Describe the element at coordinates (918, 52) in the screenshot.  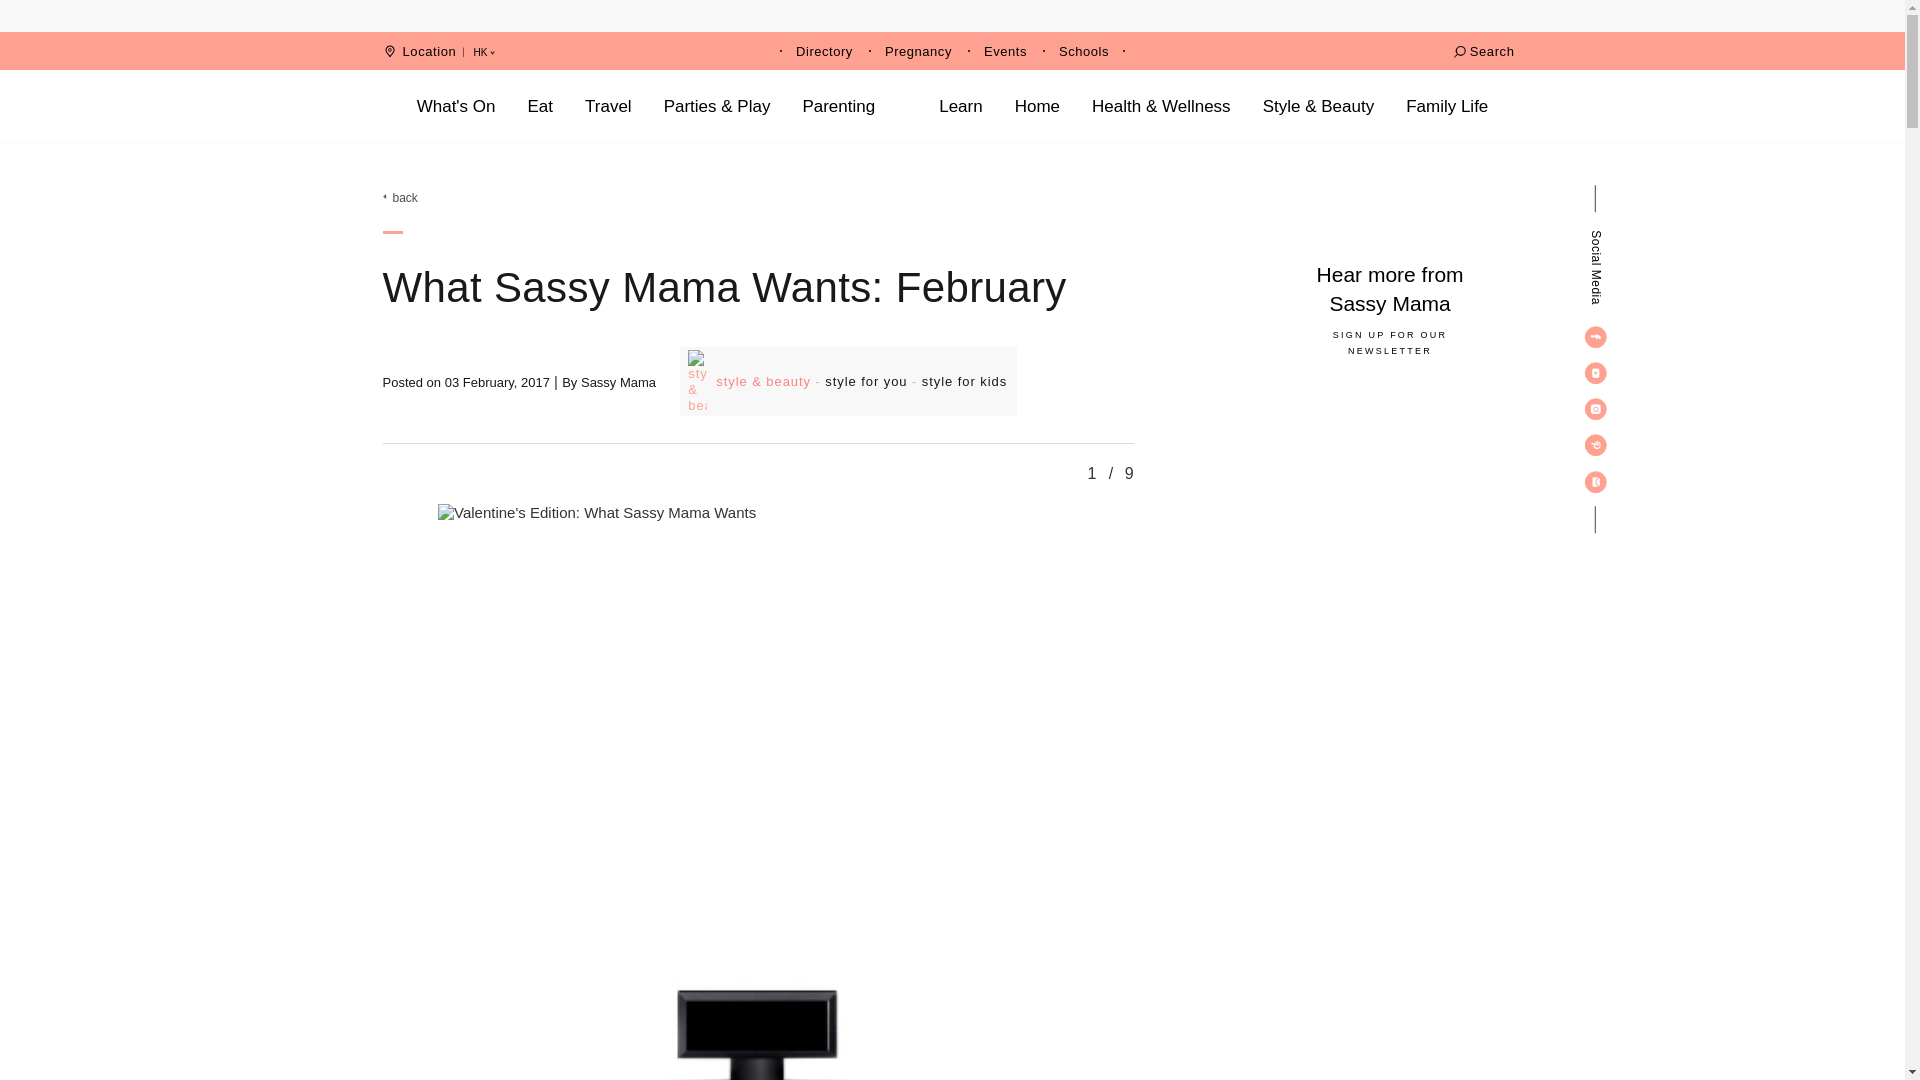
I see `Pregnancy` at that location.